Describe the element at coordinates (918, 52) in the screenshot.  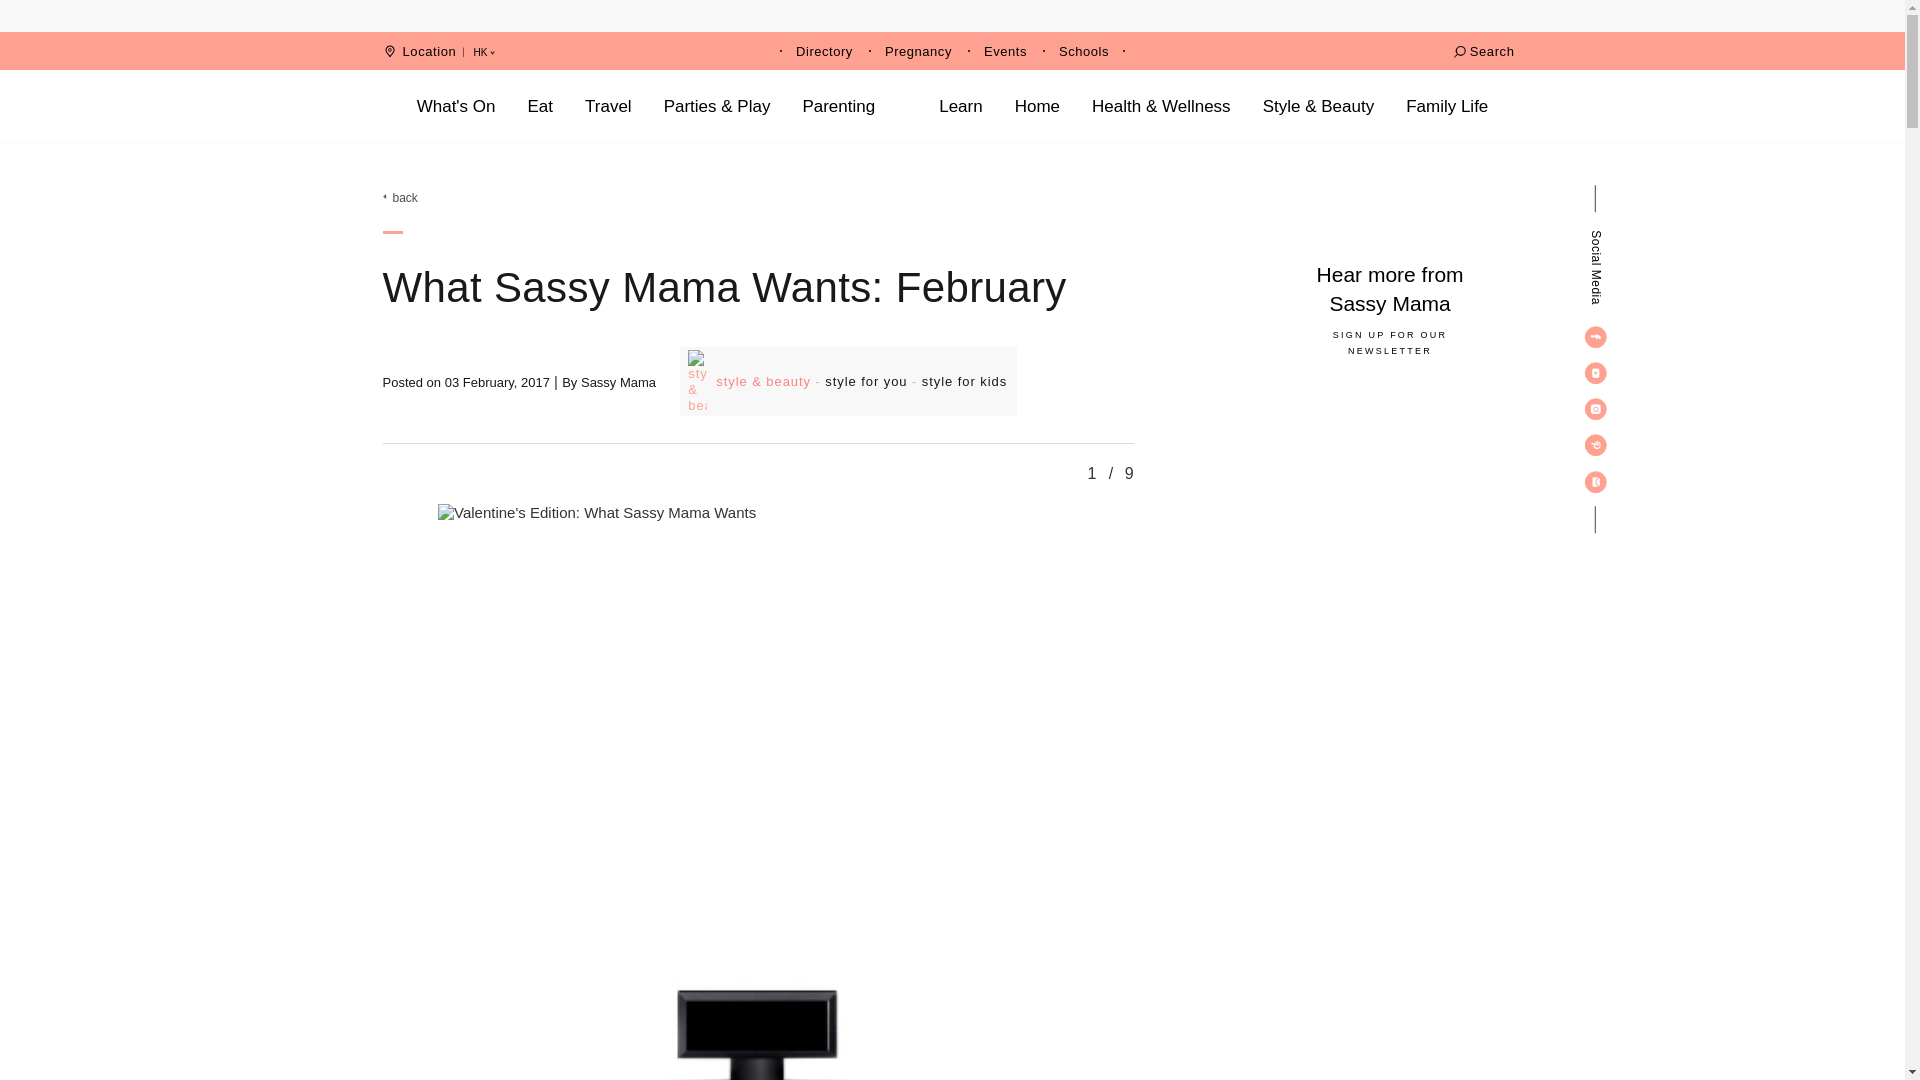
I see `Pregnancy` at that location.